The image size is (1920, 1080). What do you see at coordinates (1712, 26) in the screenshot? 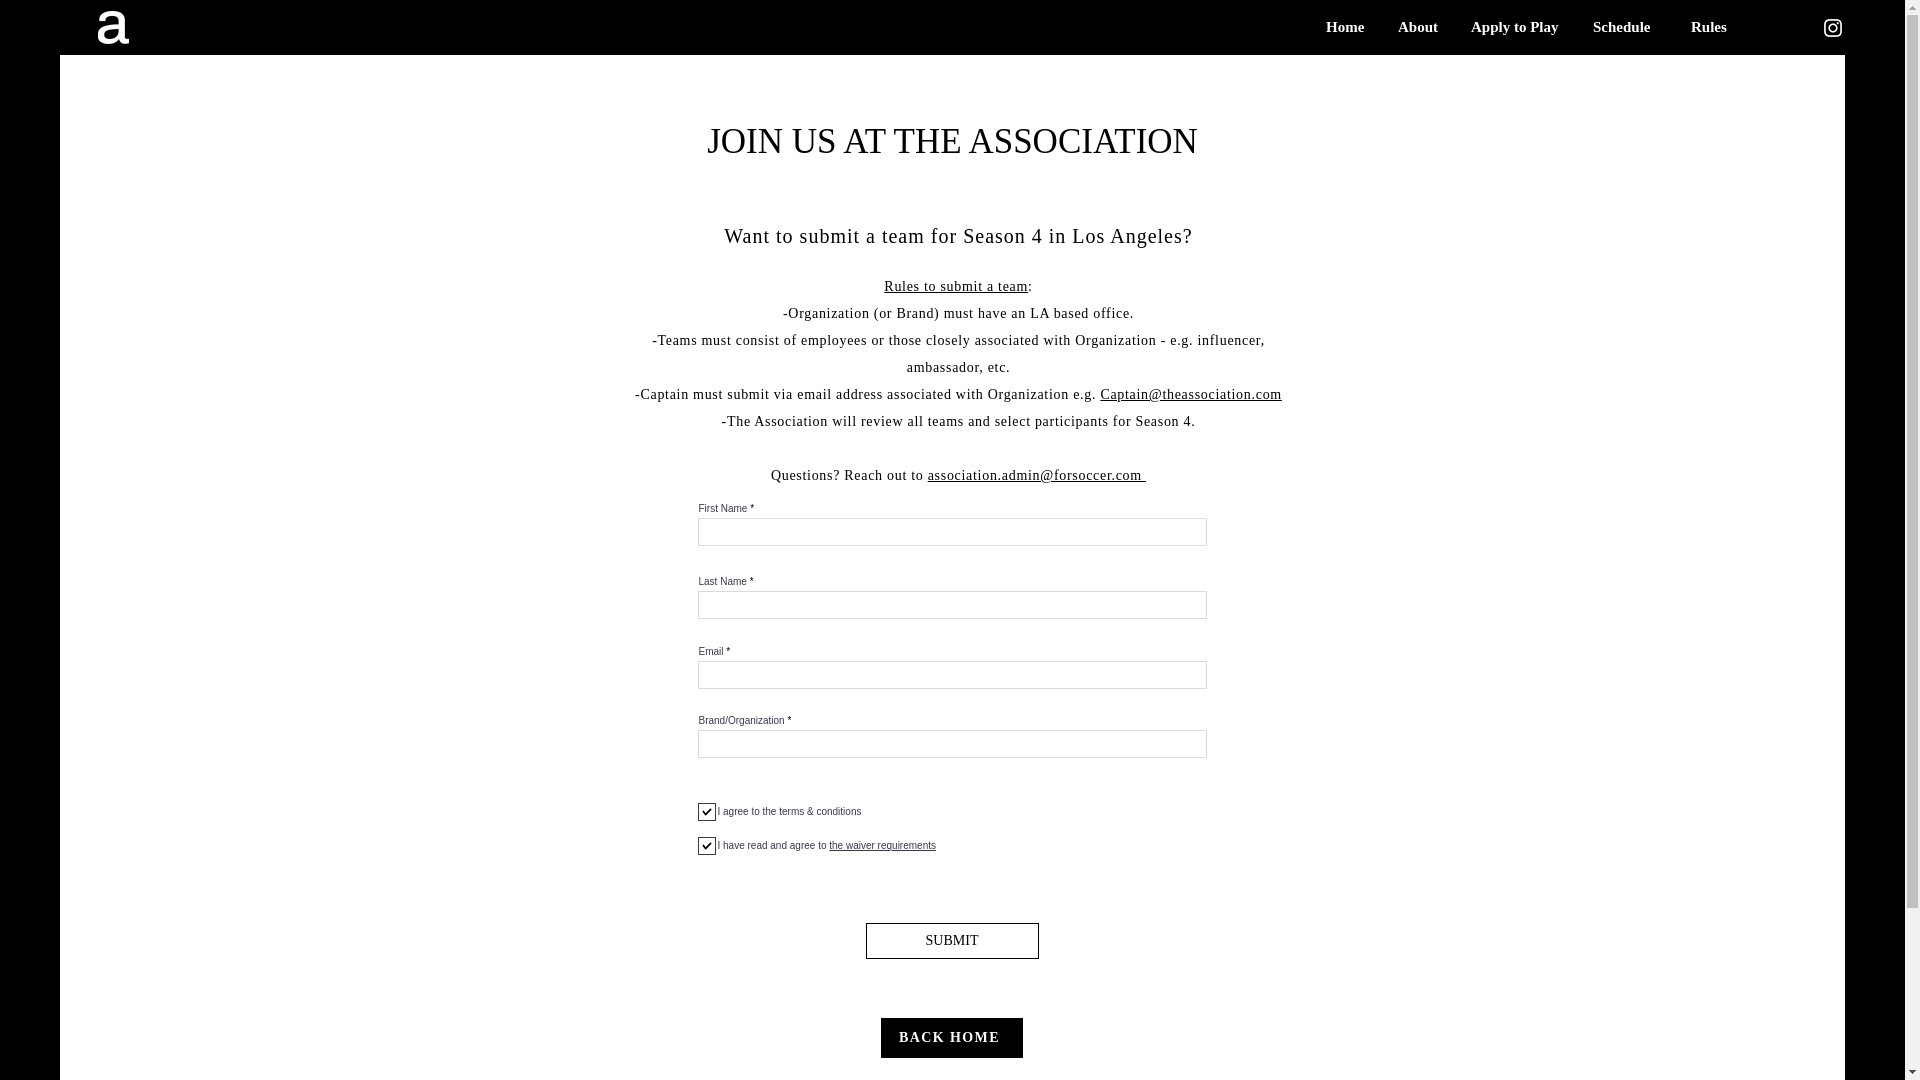
I see `Rules` at bounding box center [1712, 26].